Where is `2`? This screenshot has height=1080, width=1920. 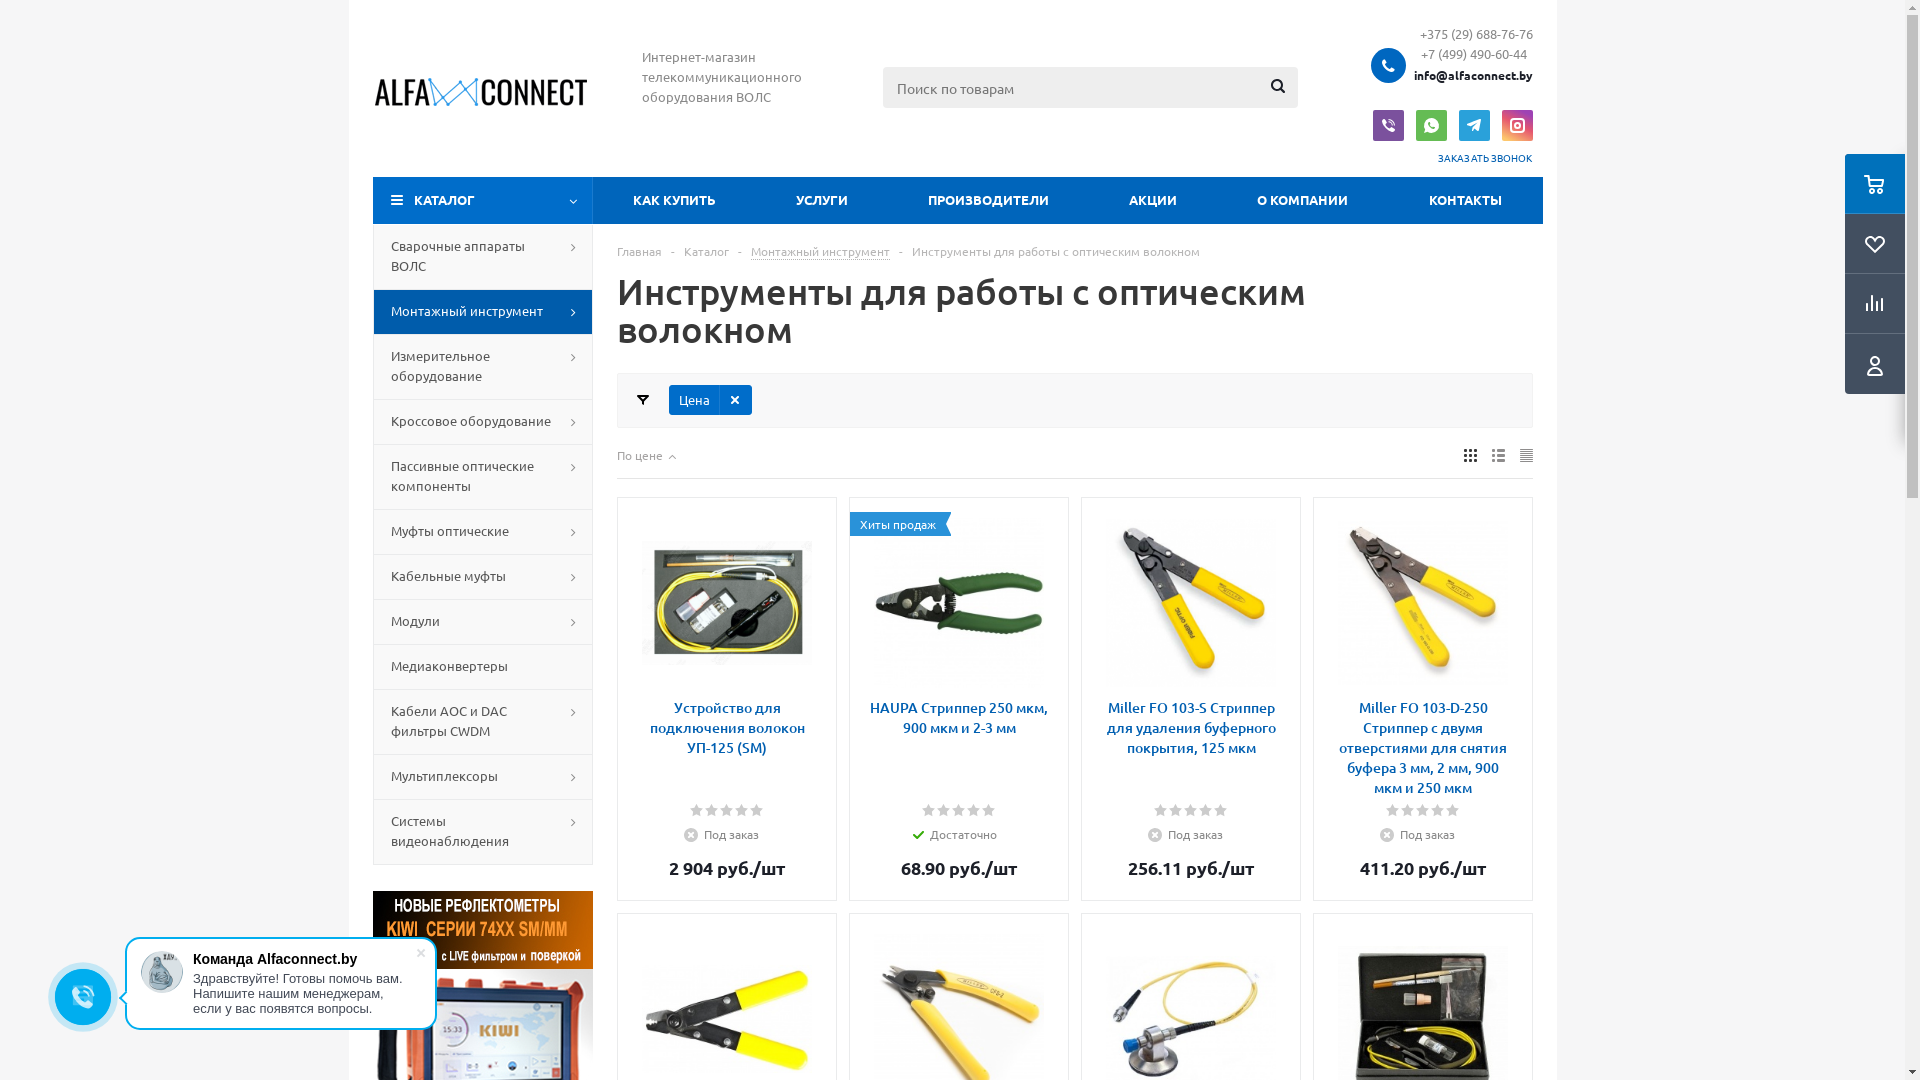 2 is located at coordinates (1408, 811).